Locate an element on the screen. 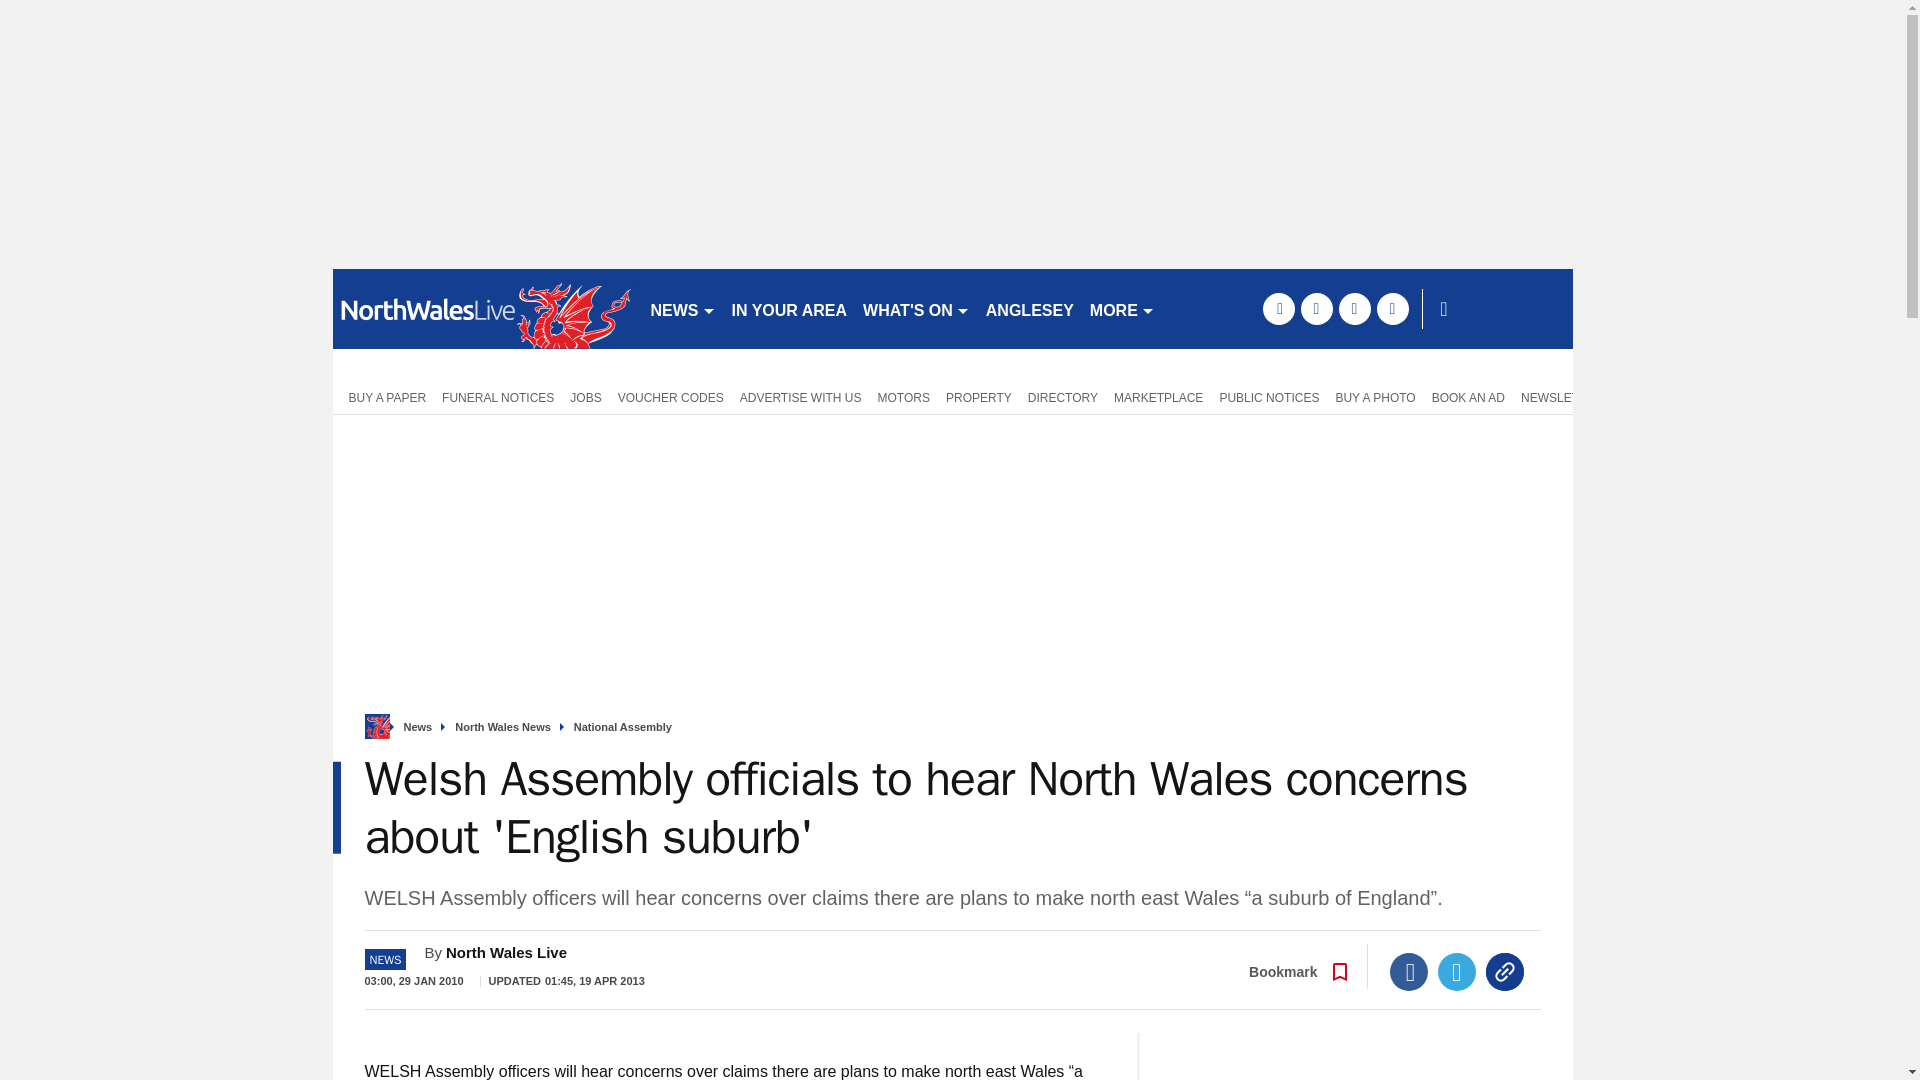  JOBS is located at coordinates (585, 396).